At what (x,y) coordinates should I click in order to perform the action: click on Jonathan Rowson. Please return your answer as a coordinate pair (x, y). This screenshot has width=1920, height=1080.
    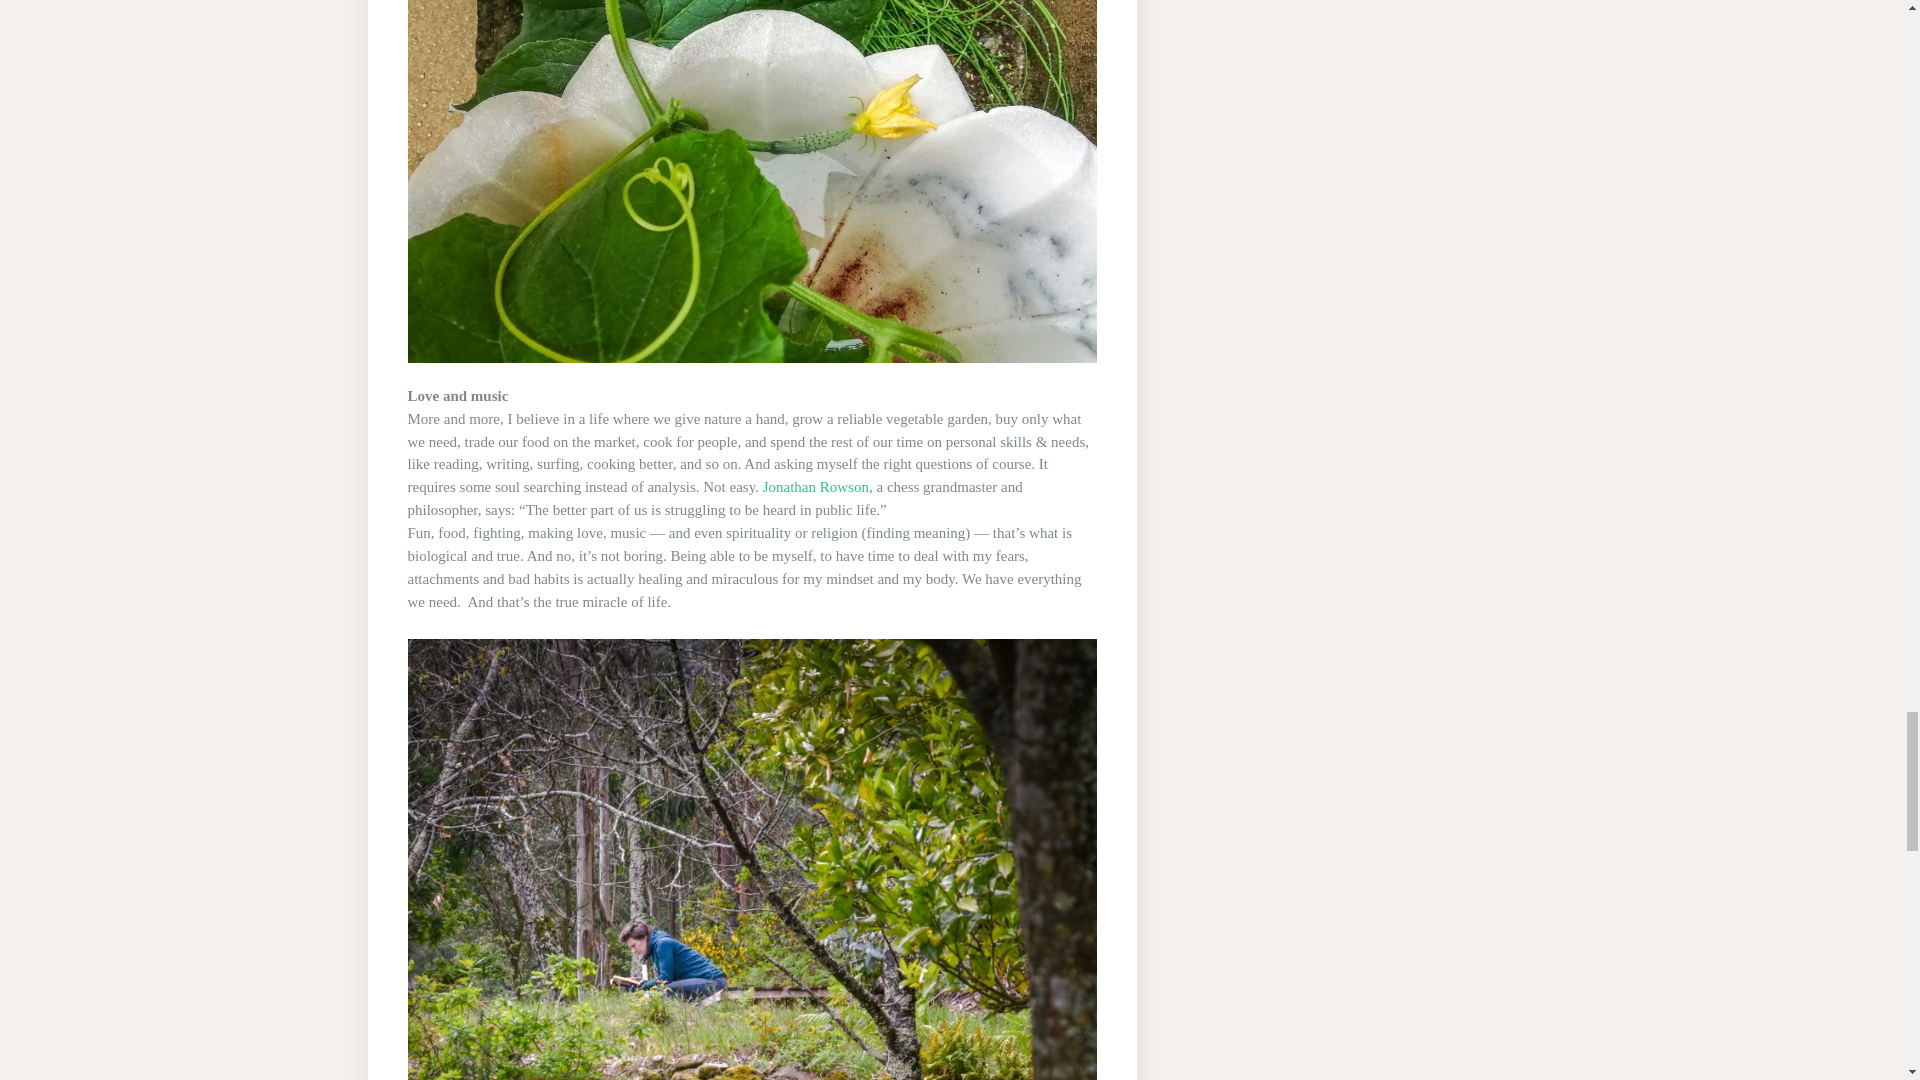
    Looking at the image, I should click on (814, 486).